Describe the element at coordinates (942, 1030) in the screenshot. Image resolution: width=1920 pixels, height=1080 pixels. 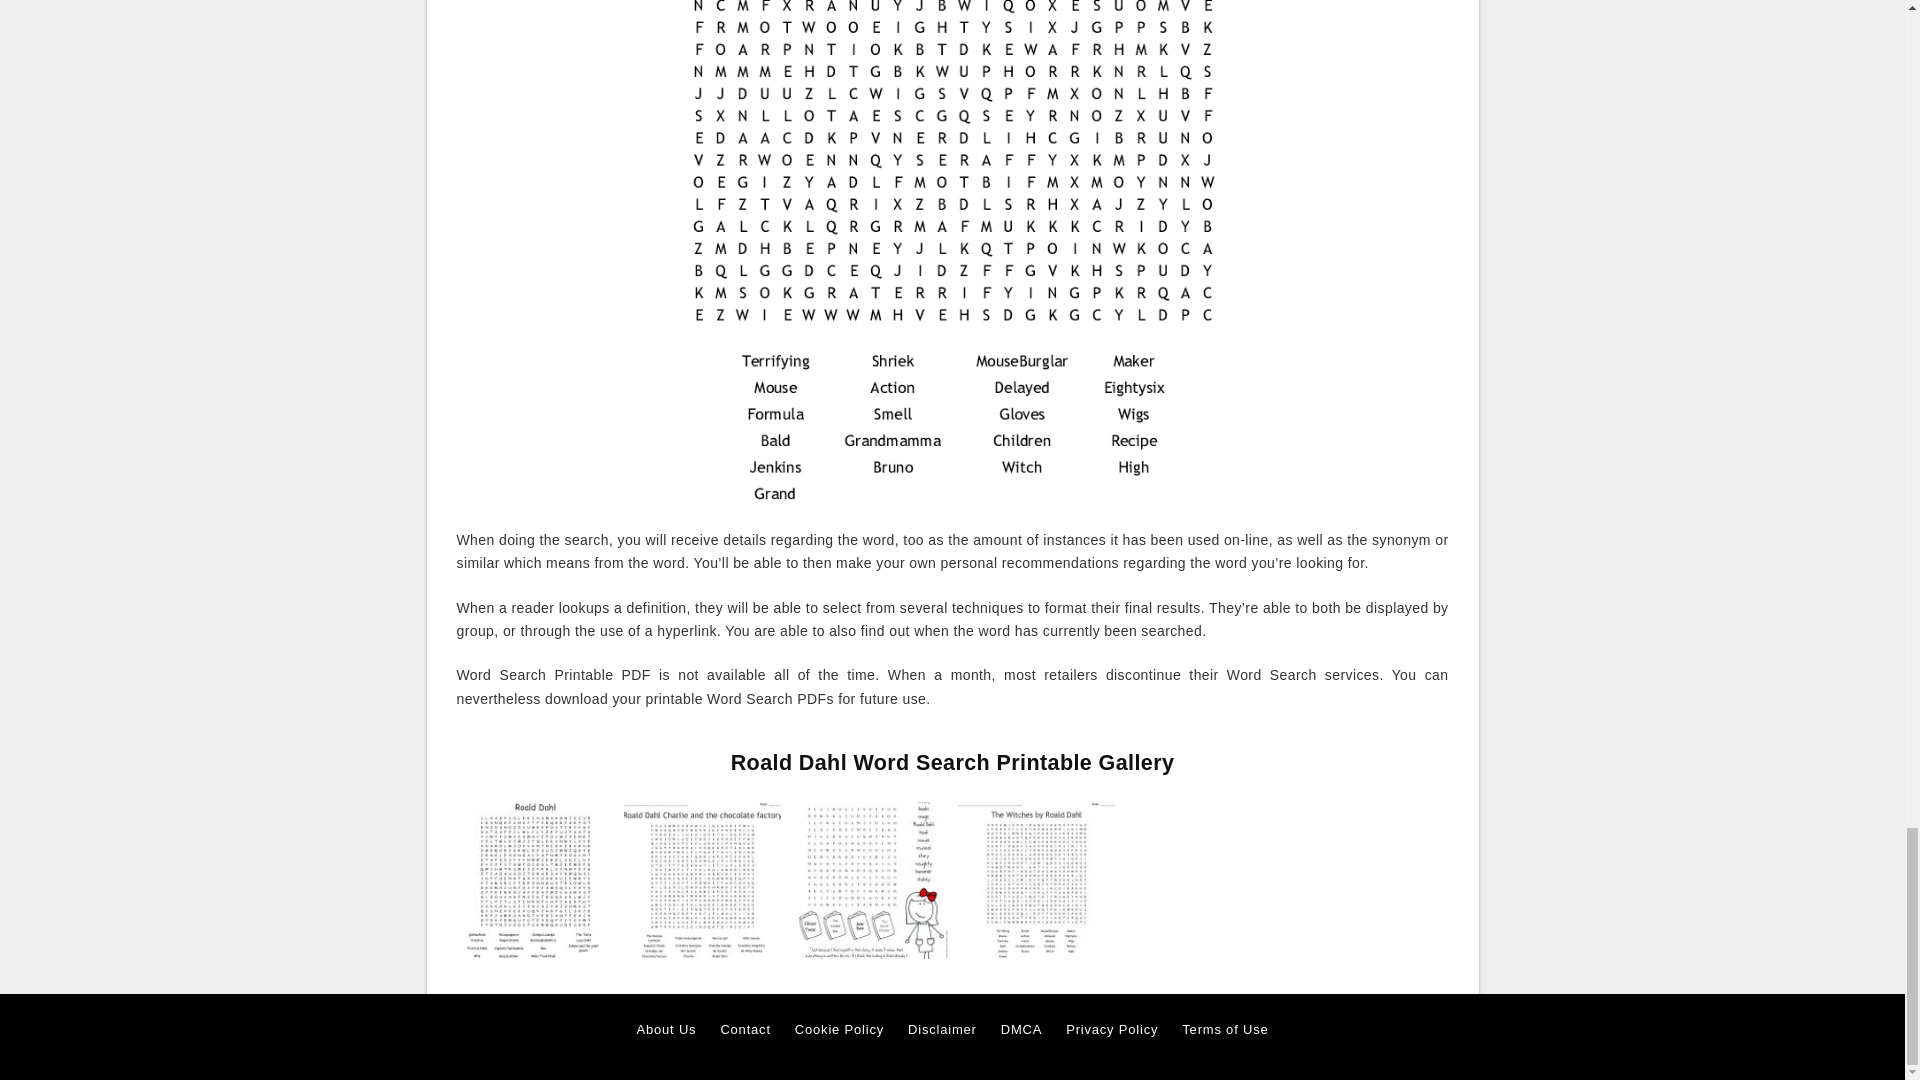
I see `Disclaimer` at that location.